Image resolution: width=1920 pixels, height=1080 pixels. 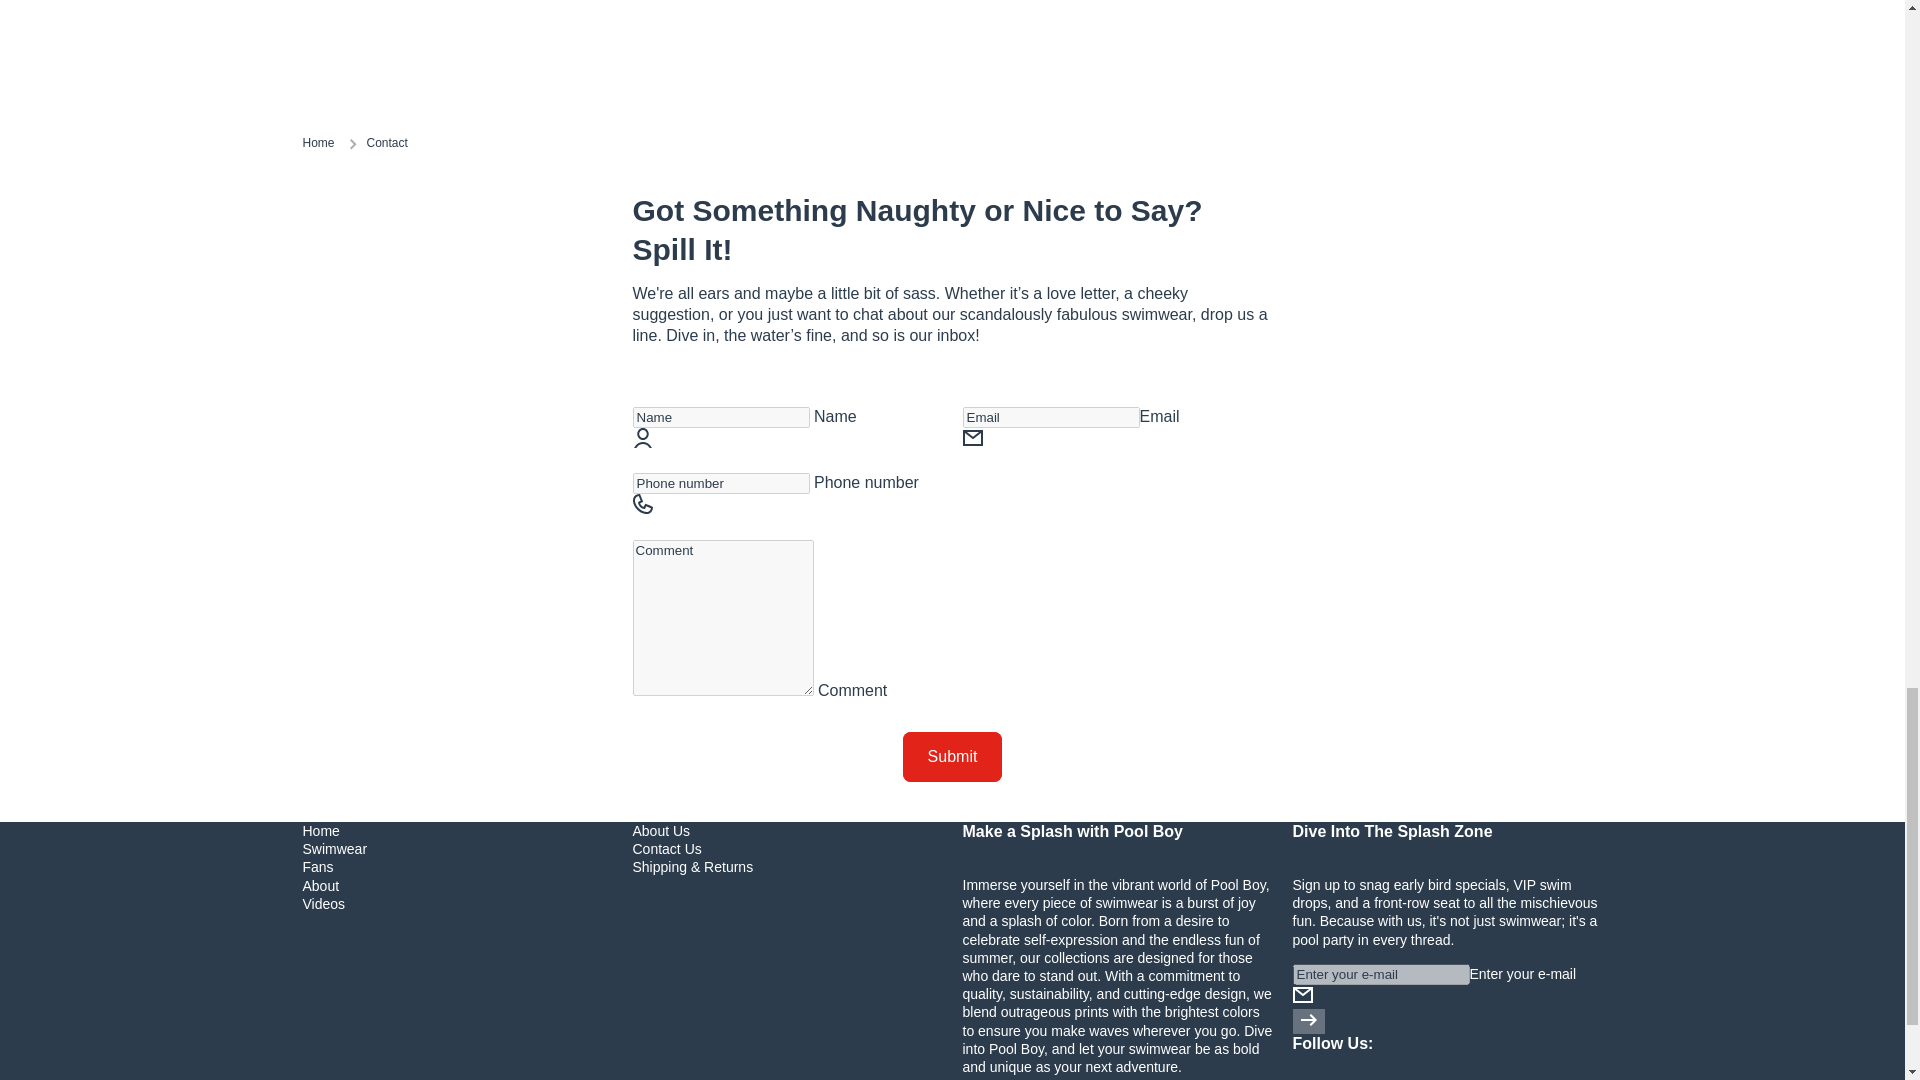 I want to click on Swimwear, so click(x=334, y=848).